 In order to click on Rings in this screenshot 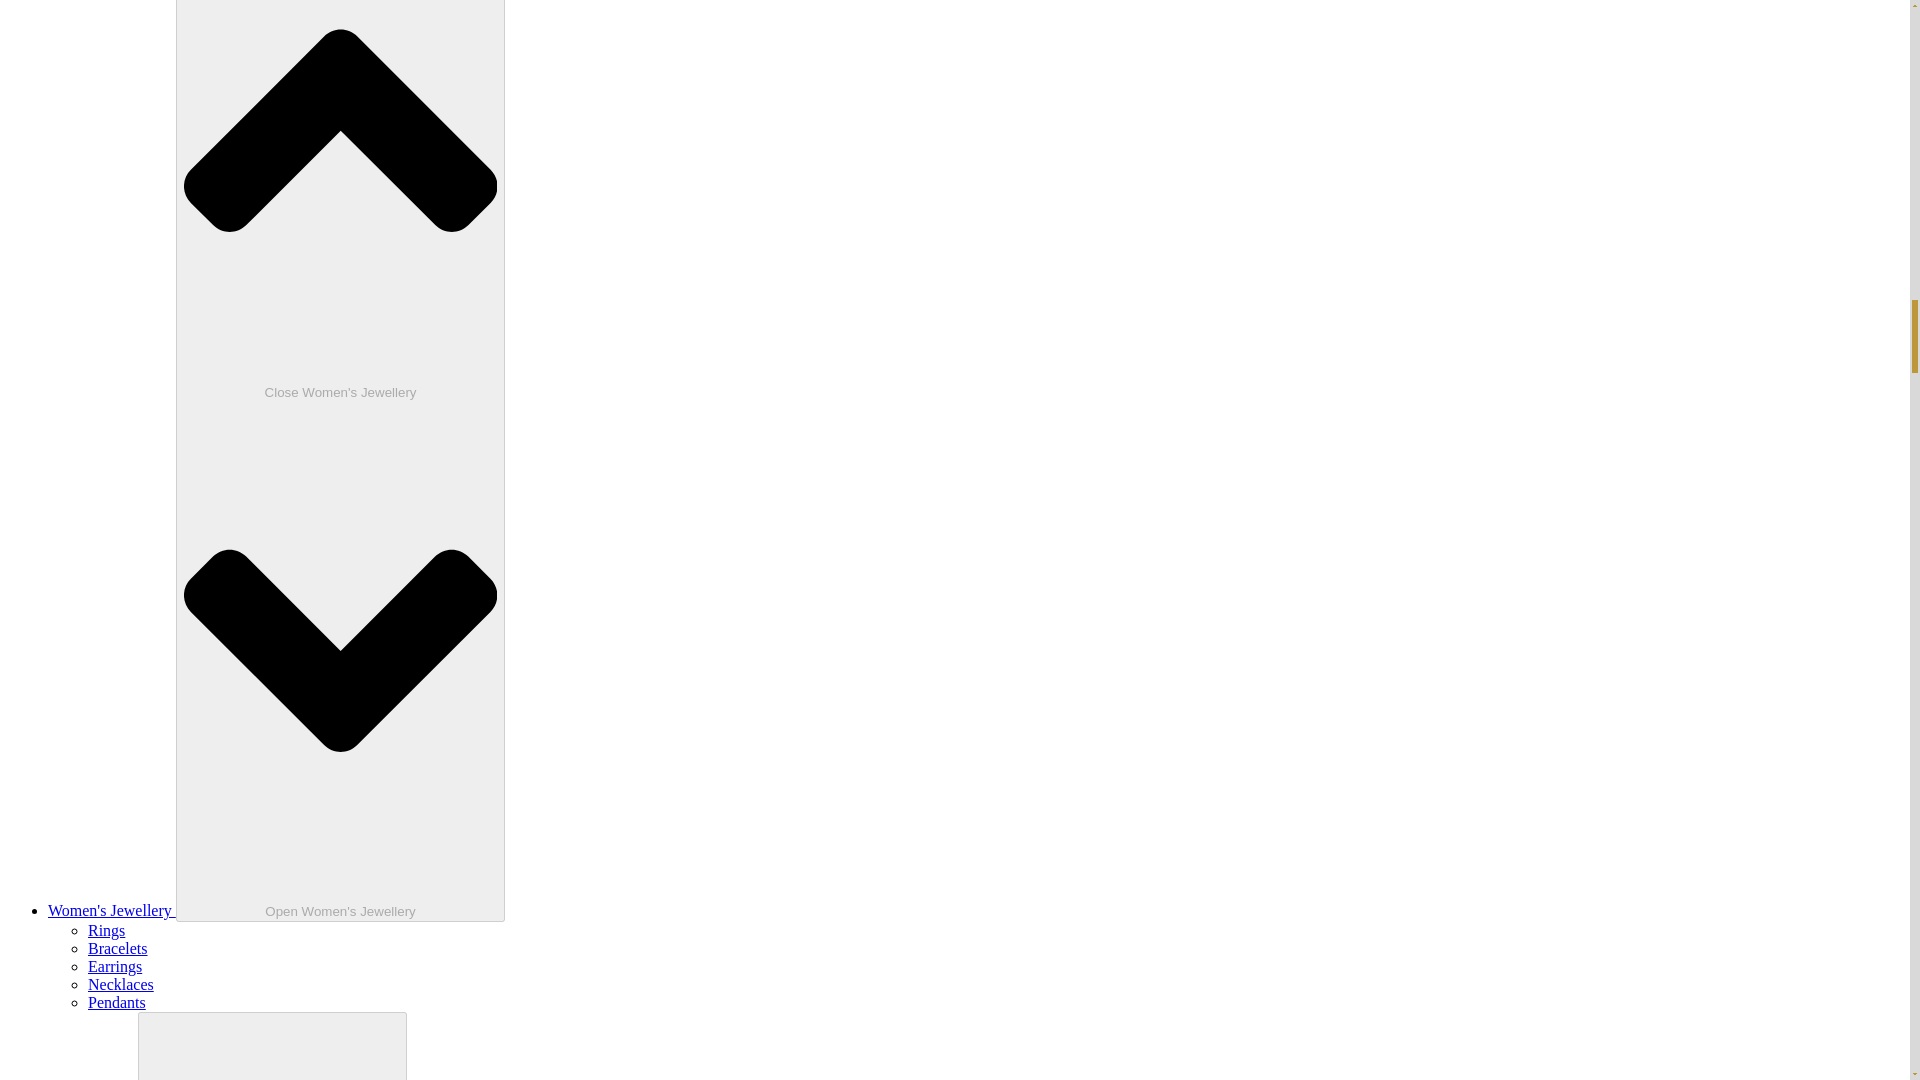, I will do `click(106, 930)`.